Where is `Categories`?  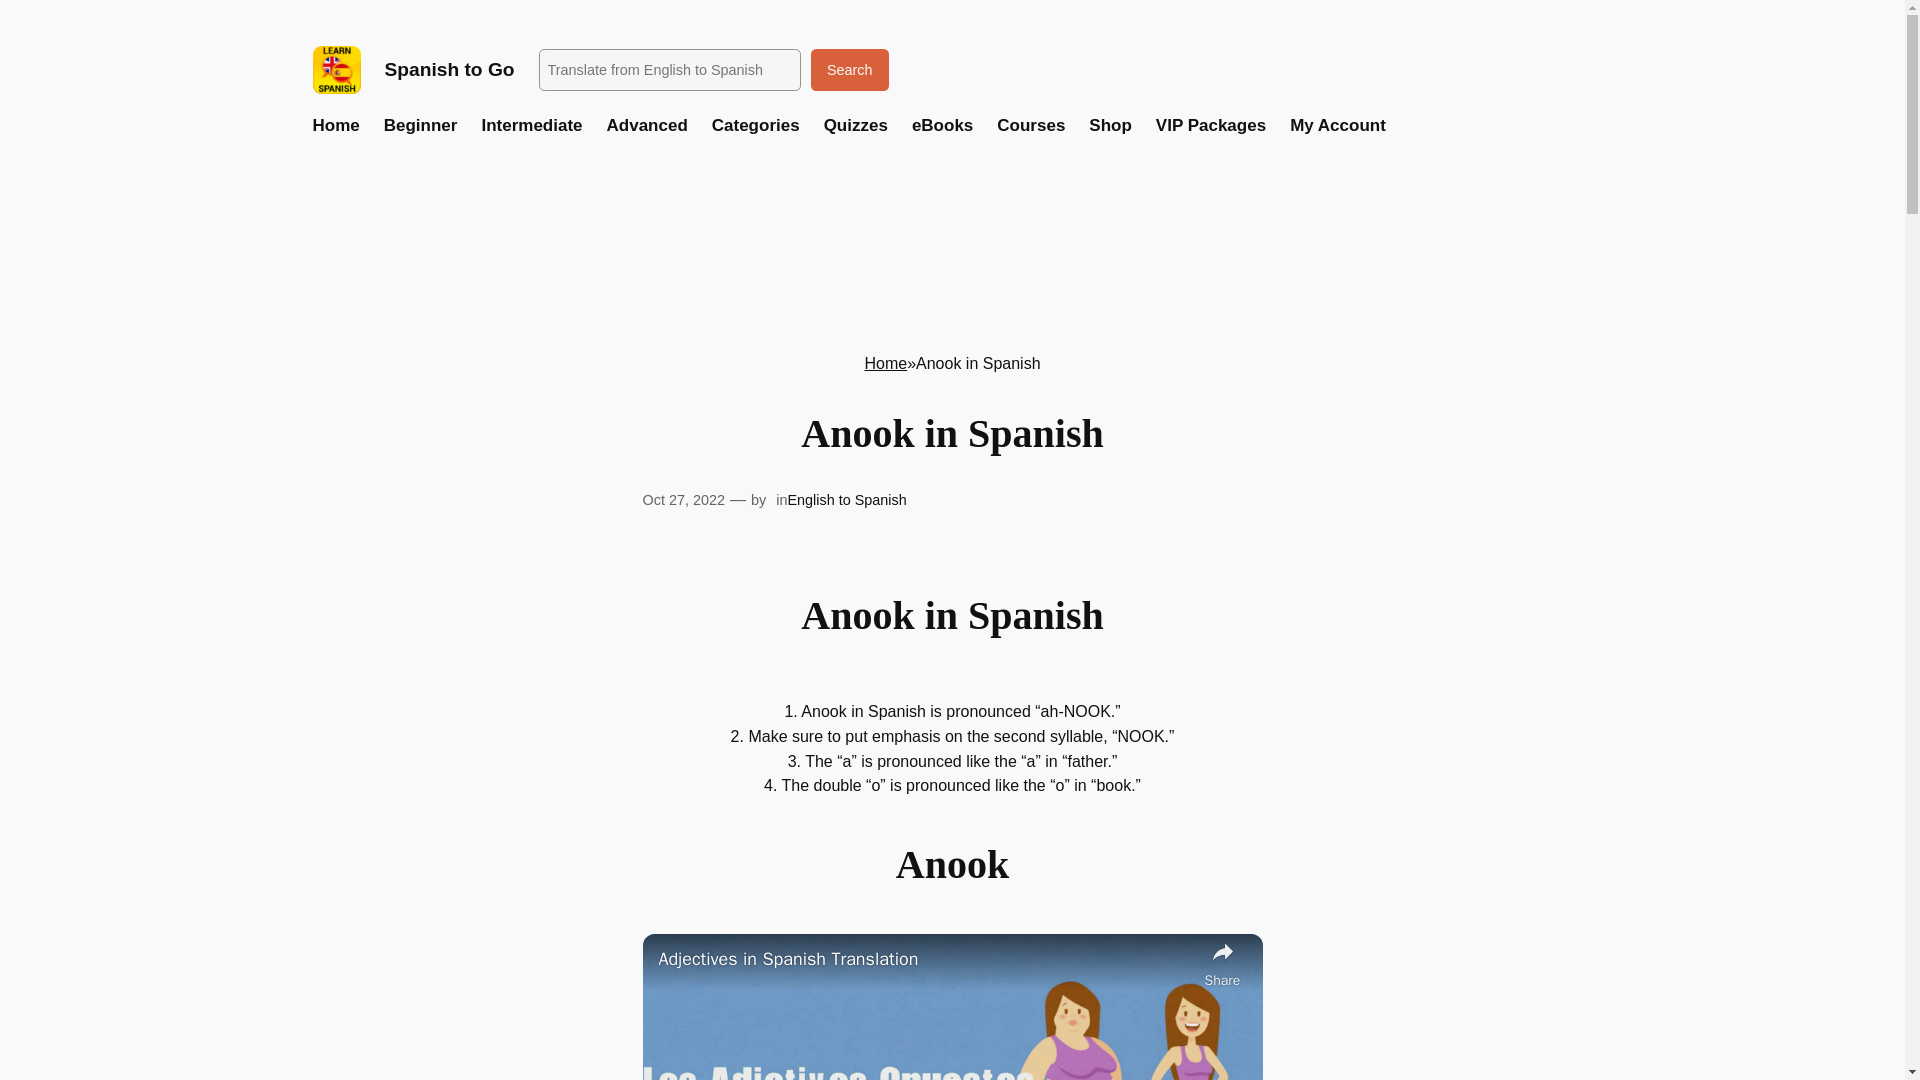
Categories is located at coordinates (756, 126).